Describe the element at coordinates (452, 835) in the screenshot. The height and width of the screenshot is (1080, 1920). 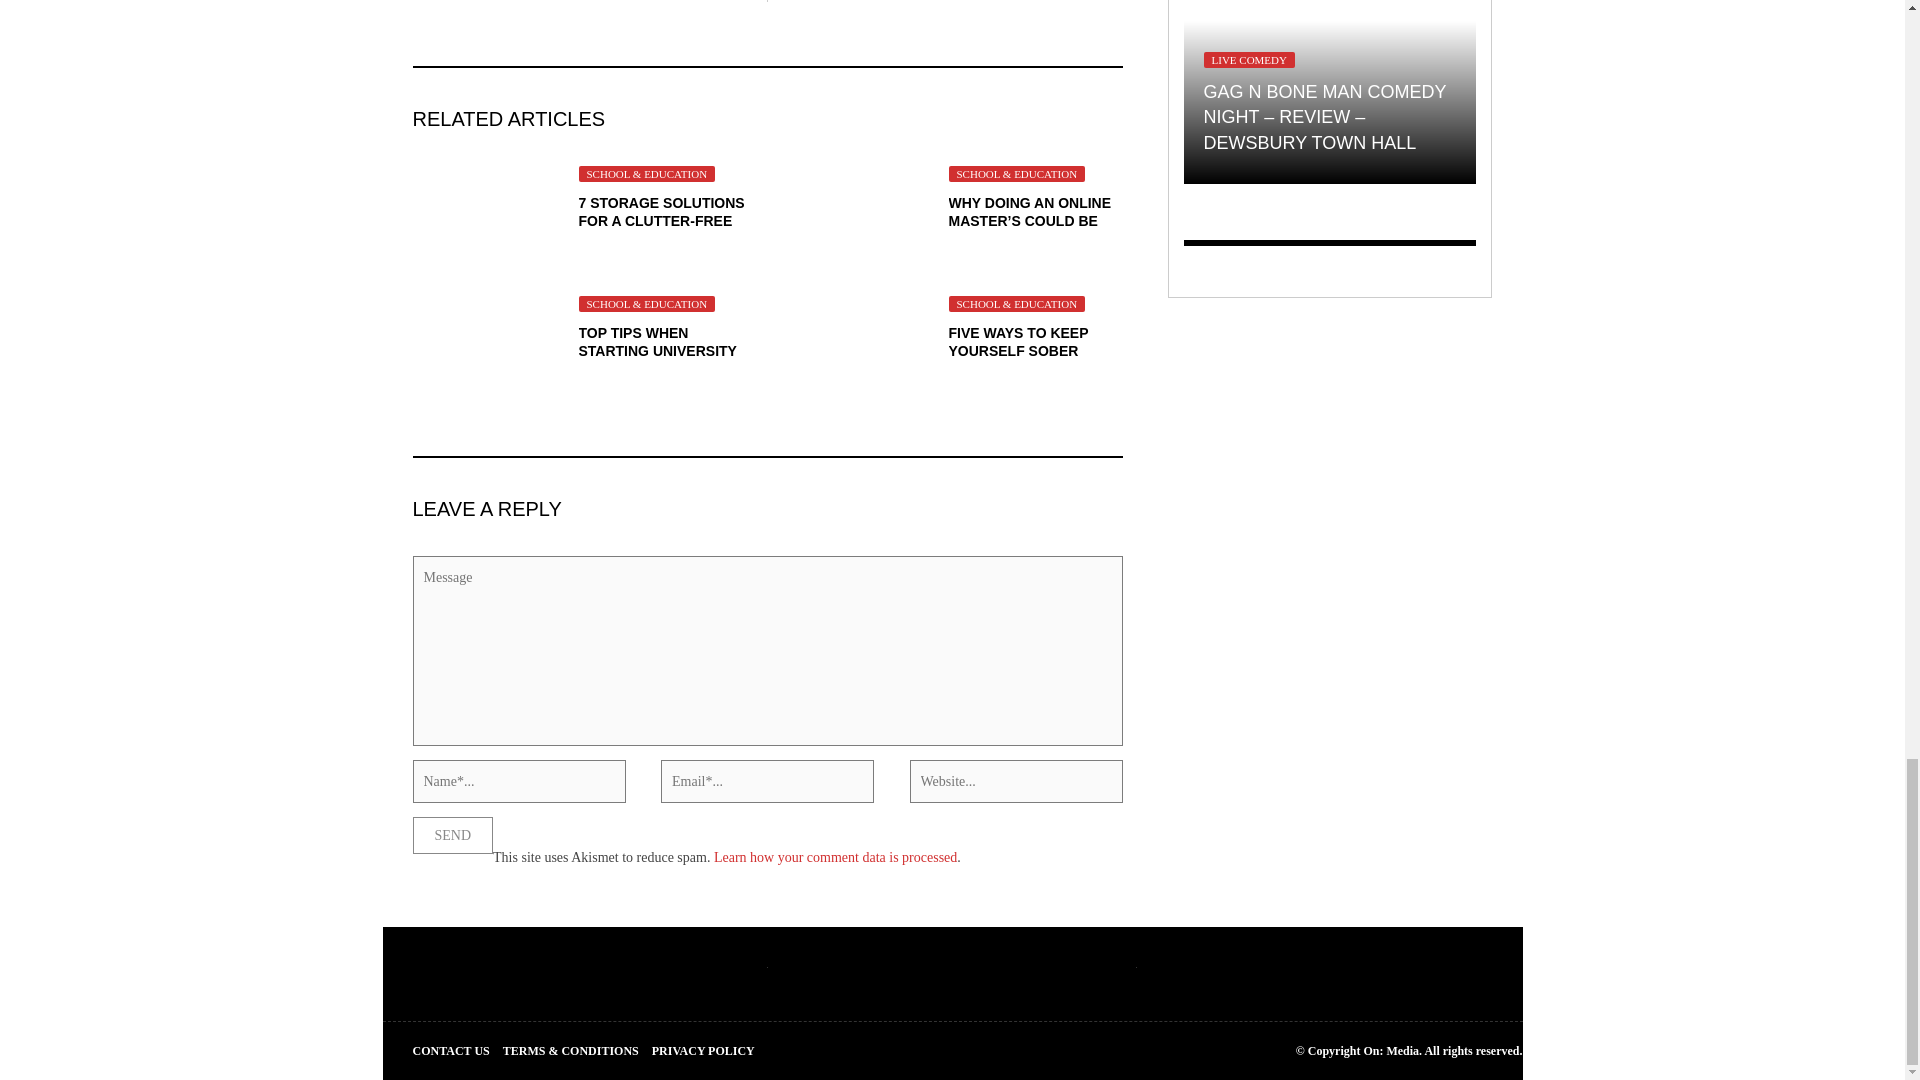
I see `Send` at that location.